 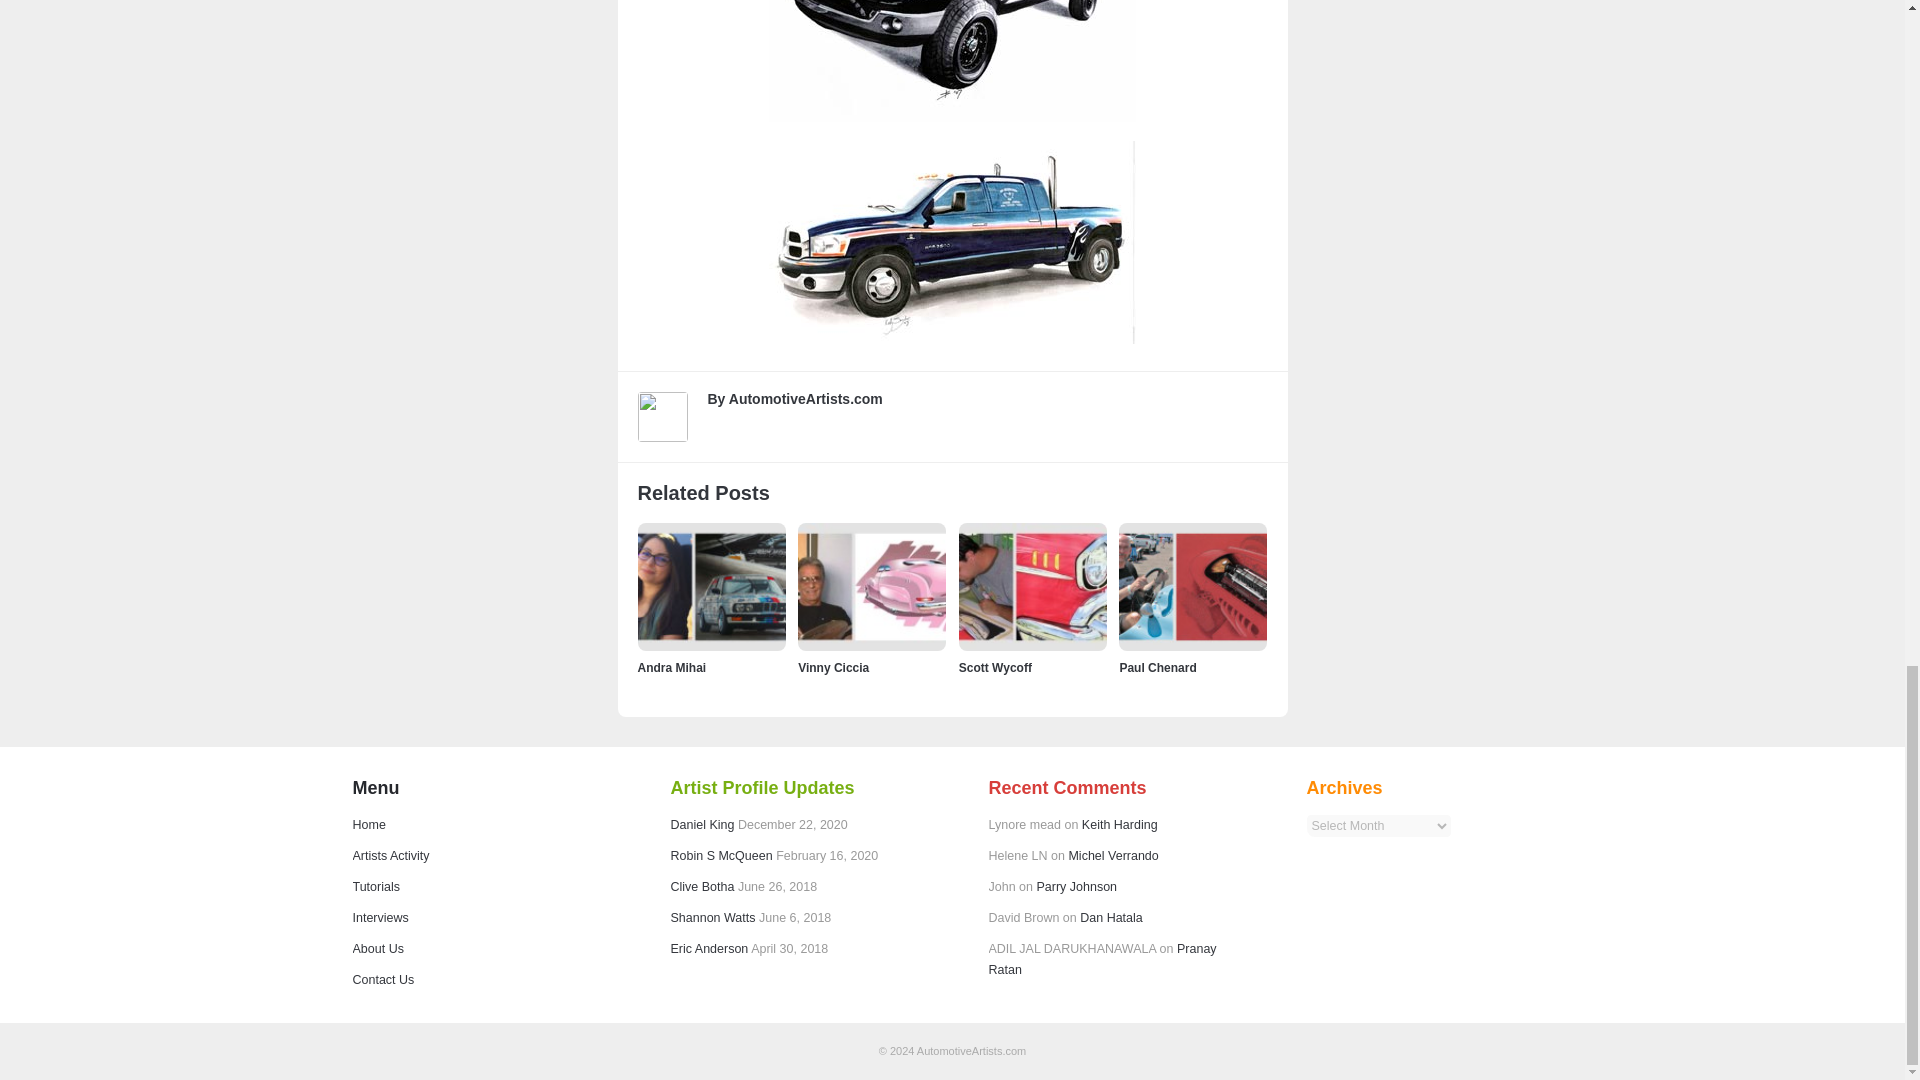 I want to click on Kelly Snyder artwork, so click(x=952, y=242).